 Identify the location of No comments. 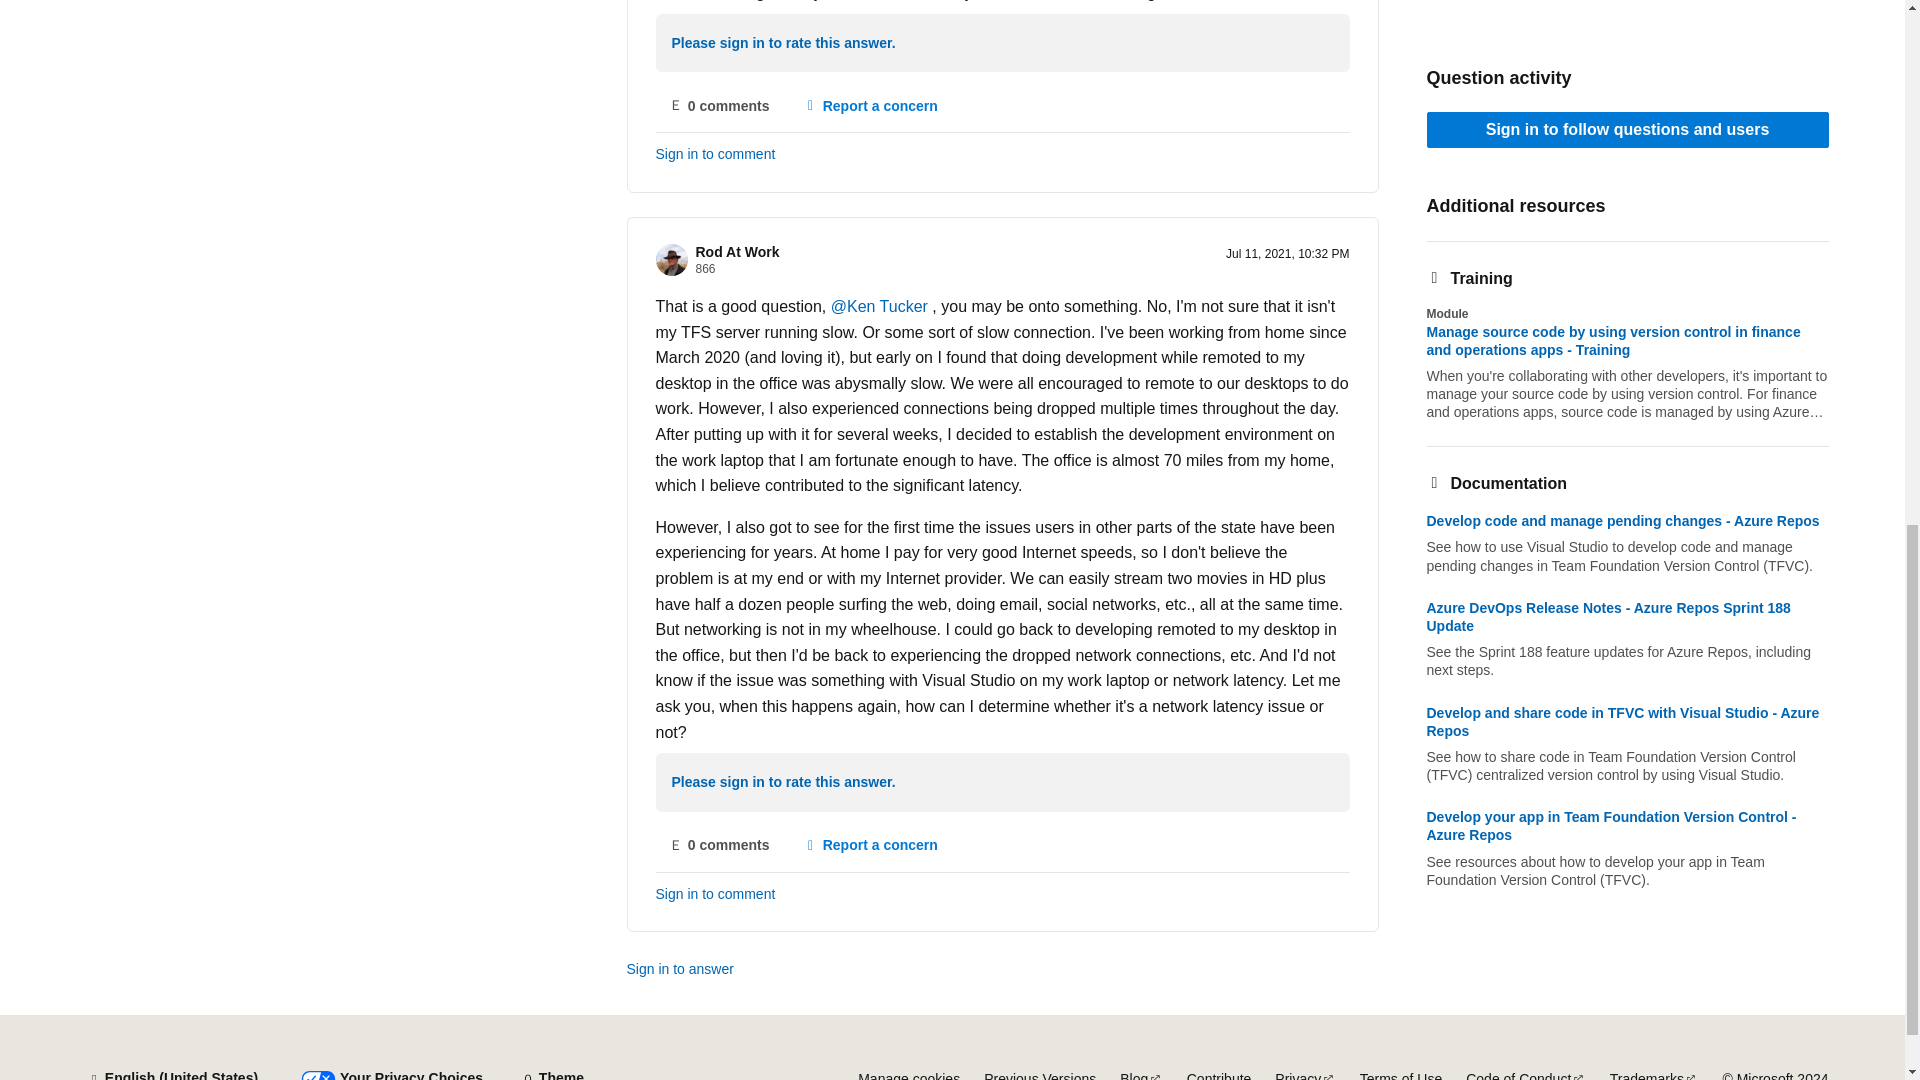
(720, 106).